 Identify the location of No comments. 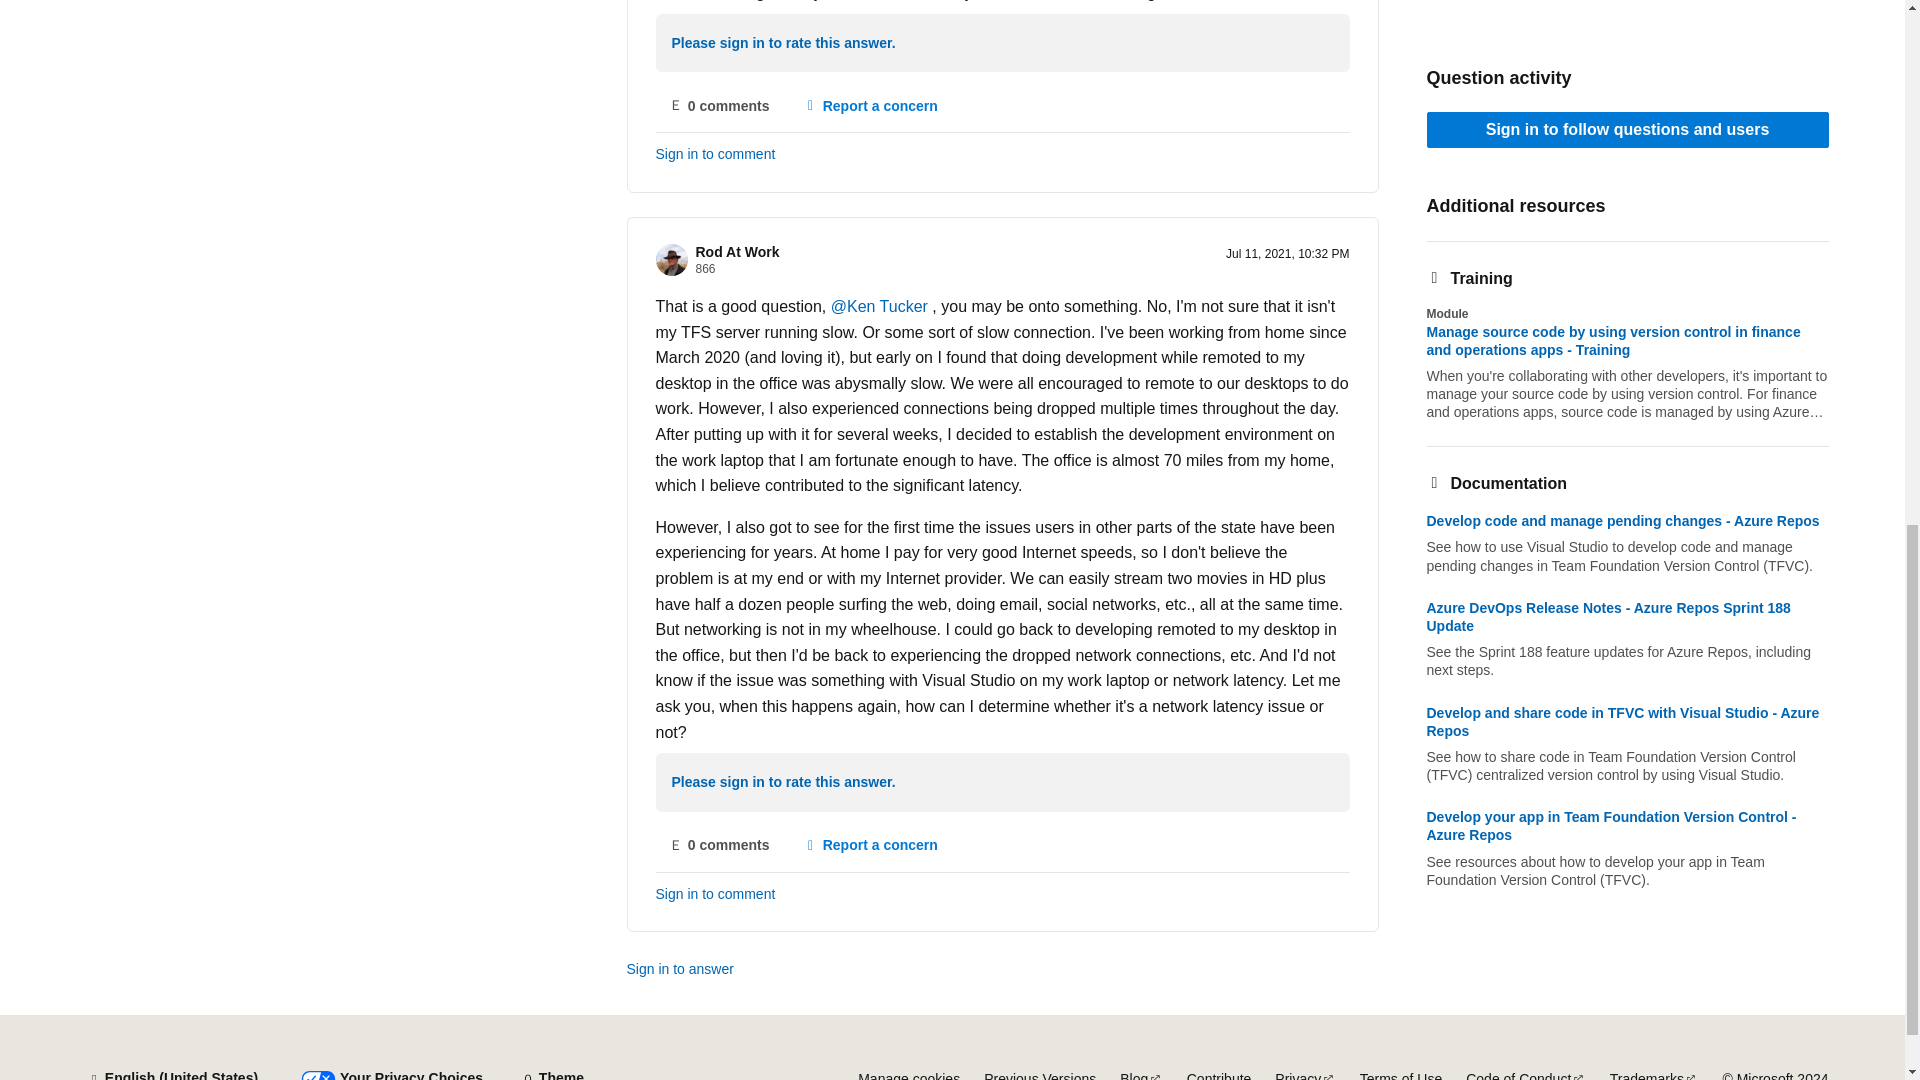
(720, 106).